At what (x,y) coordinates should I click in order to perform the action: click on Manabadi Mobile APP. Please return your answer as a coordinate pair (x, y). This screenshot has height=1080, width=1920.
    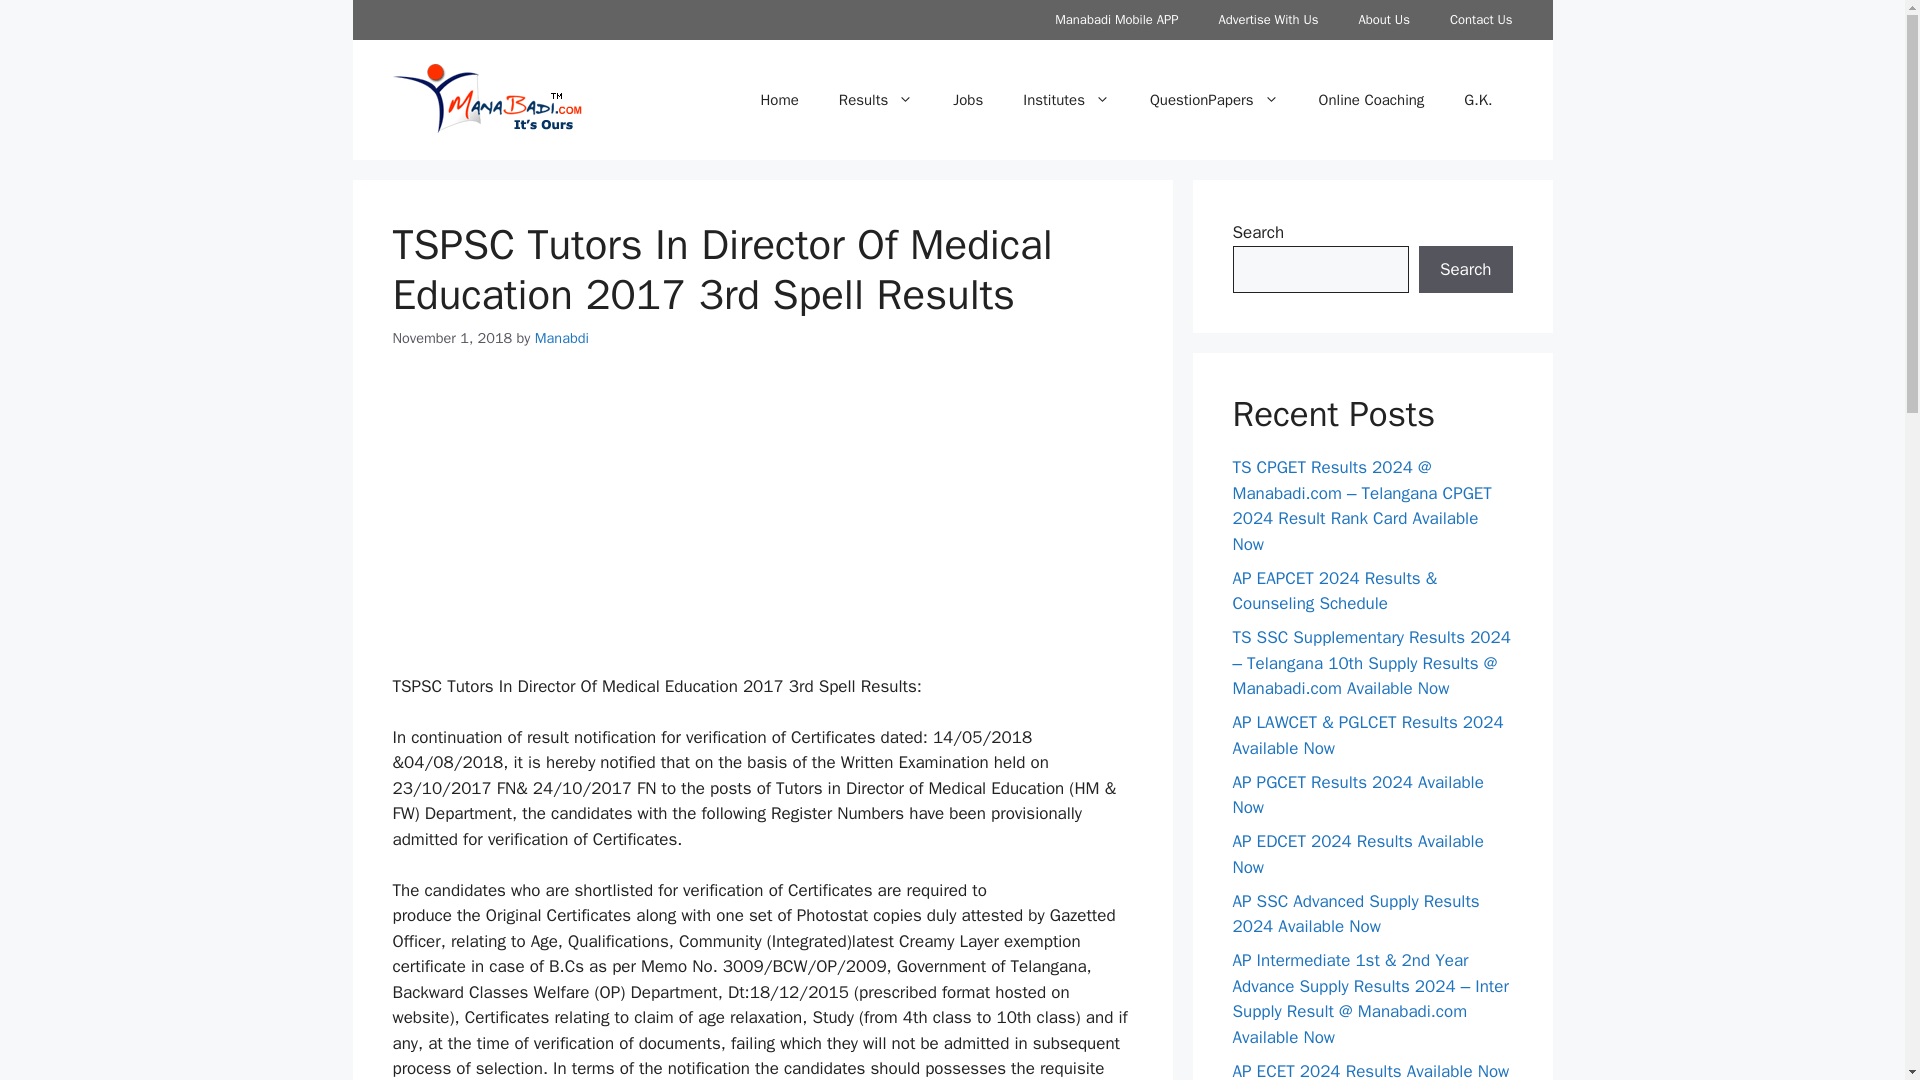
    Looking at the image, I should click on (1116, 20).